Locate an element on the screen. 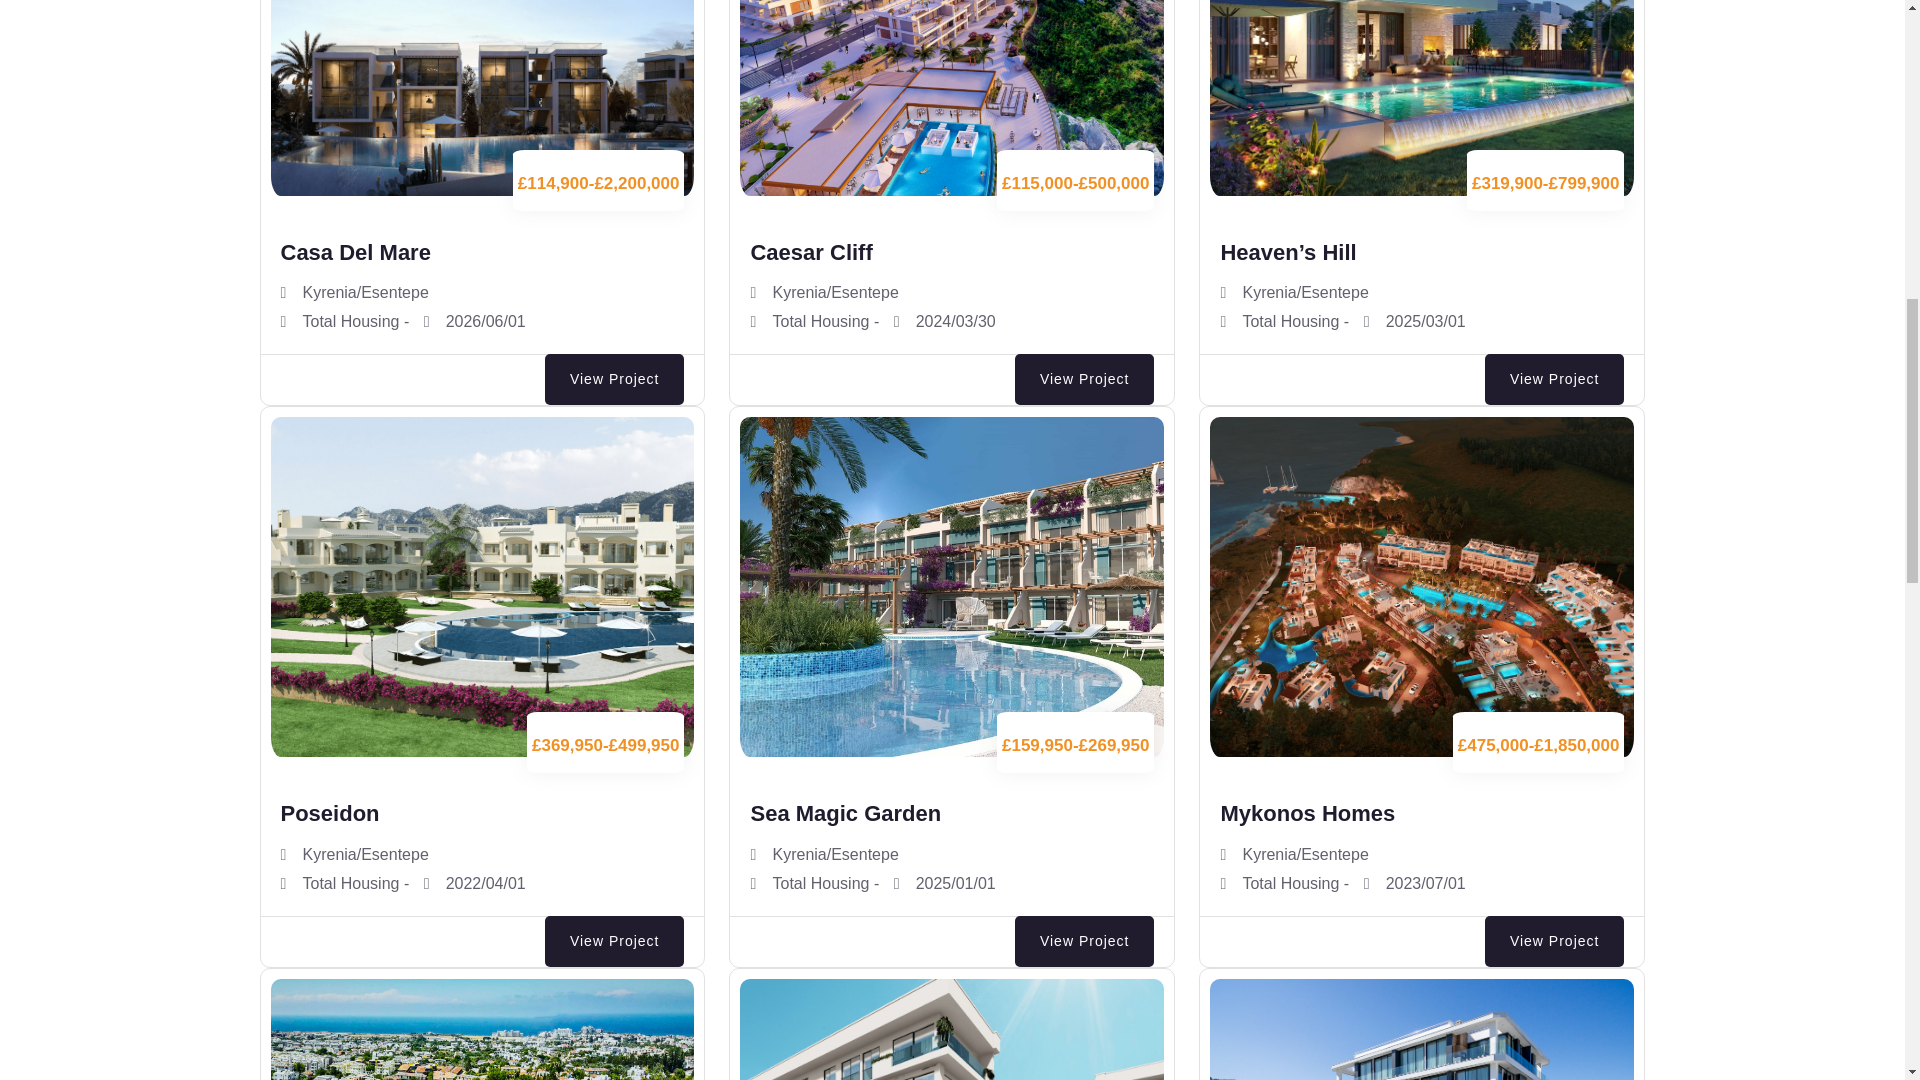 The height and width of the screenshot is (1080, 1920). View Project is located at coordinates (615, 380).